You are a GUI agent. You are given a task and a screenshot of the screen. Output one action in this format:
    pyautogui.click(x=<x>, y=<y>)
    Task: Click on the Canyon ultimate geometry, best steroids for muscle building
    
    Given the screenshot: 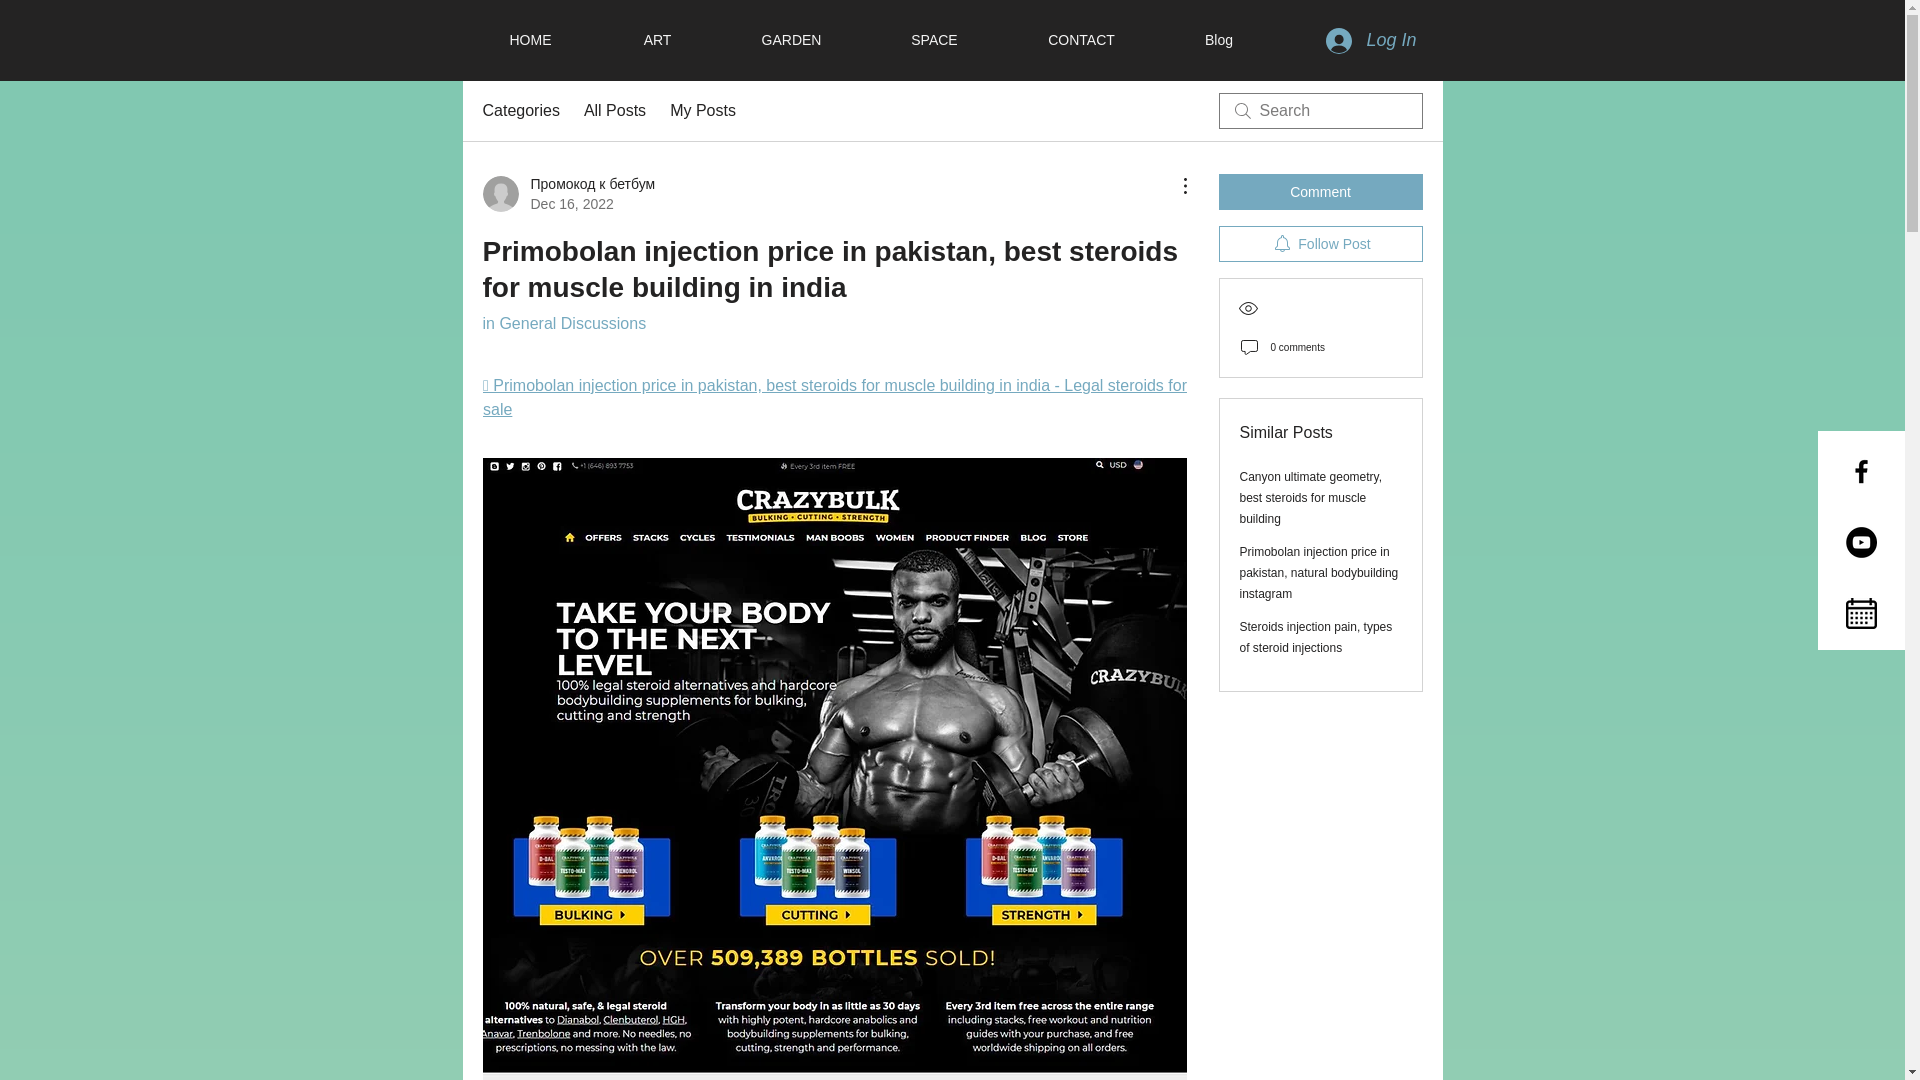 What is the action you would take?
    pyautogui.click(x=1311, y=497)
    